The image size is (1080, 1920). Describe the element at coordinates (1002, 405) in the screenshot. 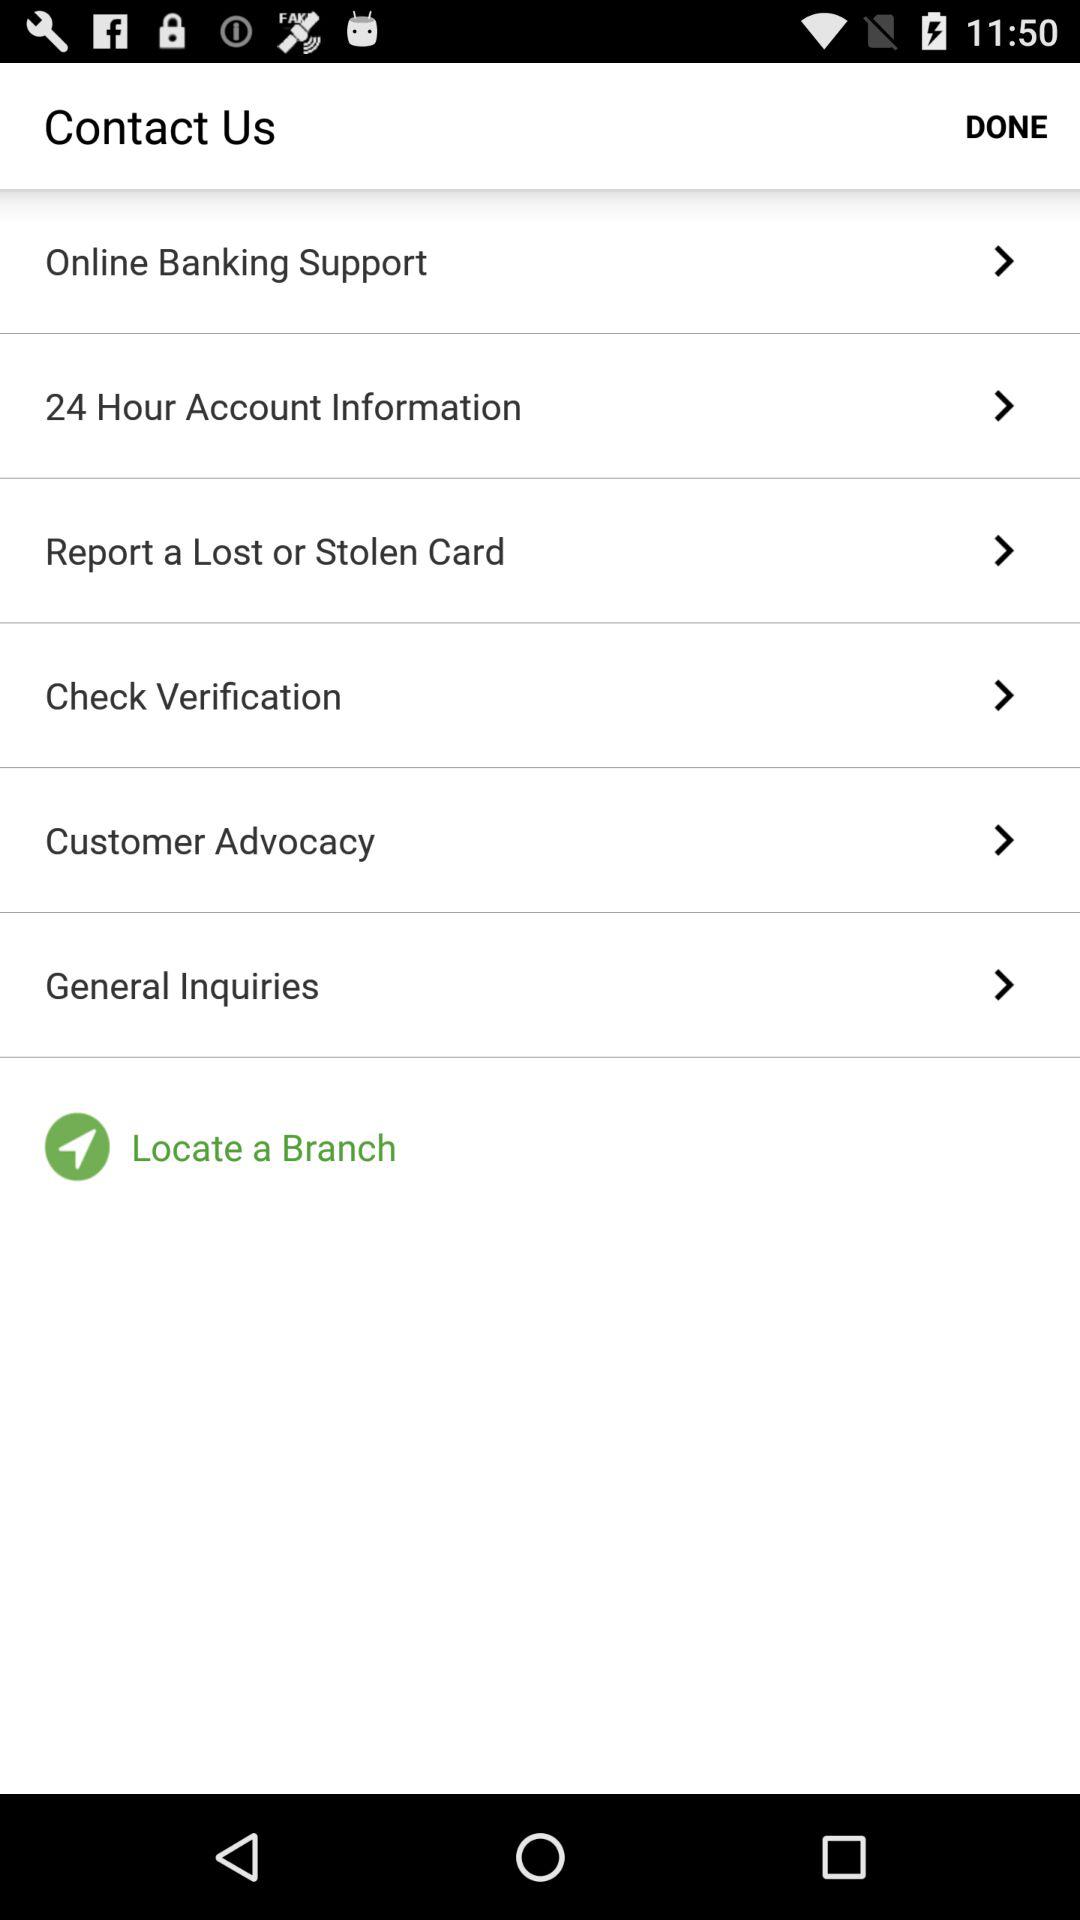

I see `choose the item next to 24 hour account icon` at that location.